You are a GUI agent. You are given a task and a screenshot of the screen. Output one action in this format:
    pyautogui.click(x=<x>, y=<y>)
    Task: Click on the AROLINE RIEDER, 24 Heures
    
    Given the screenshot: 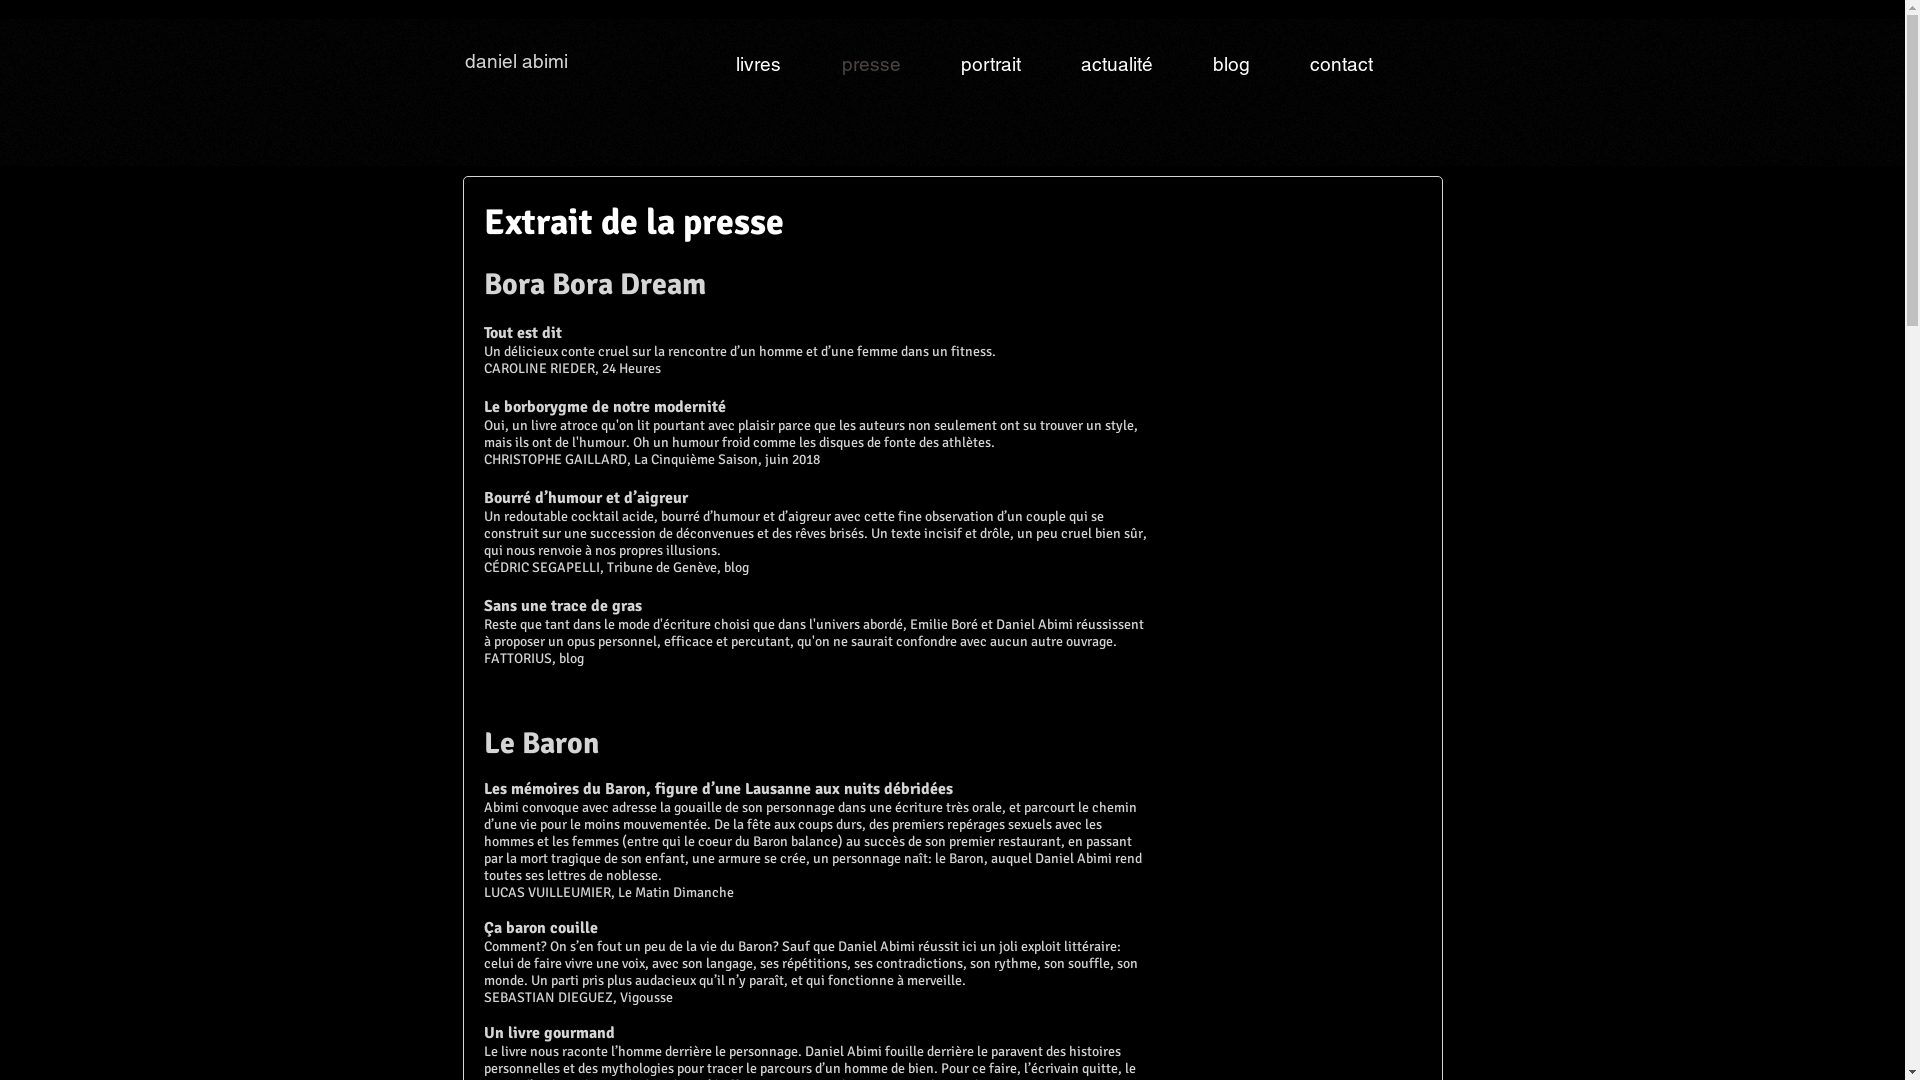 What is the action you would take?
    pyautogui.click(x=576, y=368)
    